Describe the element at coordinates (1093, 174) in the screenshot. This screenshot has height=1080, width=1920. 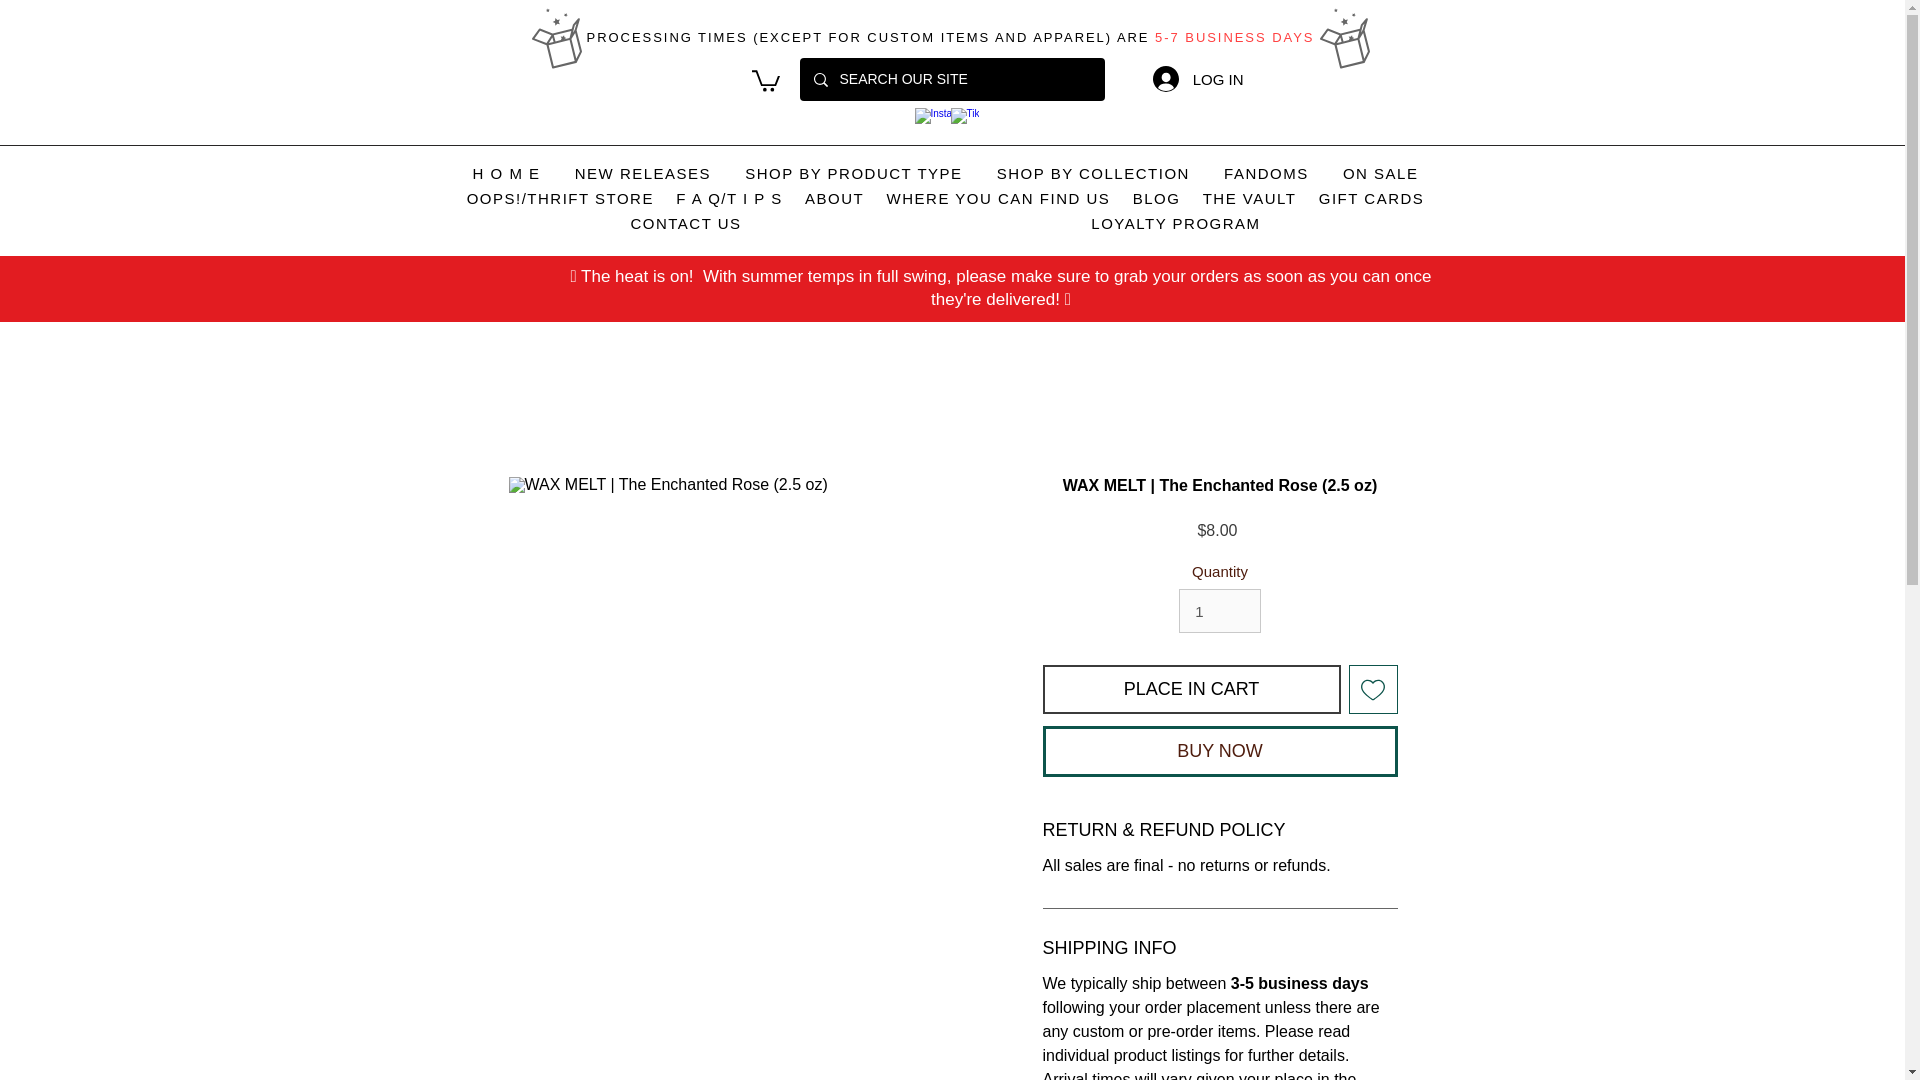
I see `SHOP BY COLLECTION` at that location.